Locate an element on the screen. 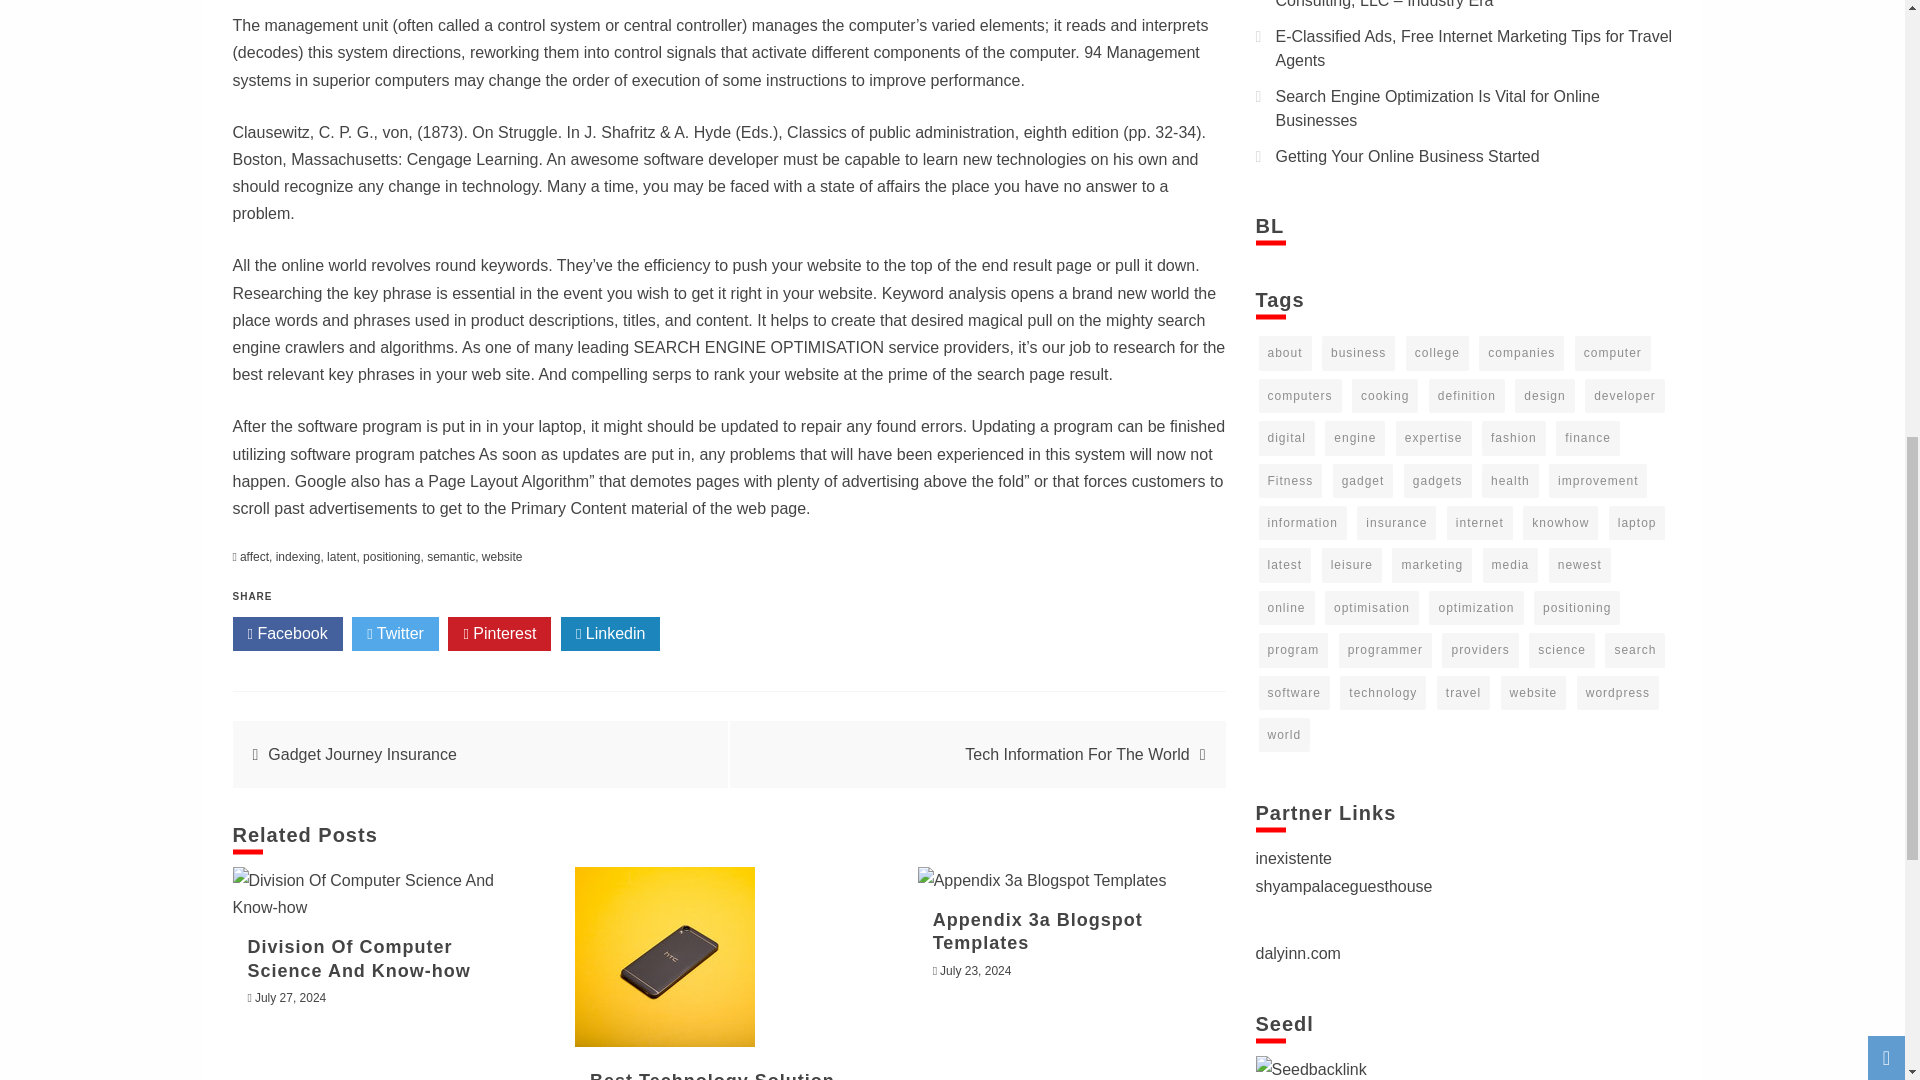 This screenshot has height=1080, width=1920. Appendix 3a Blogspot Templates is located at coordinates (1042, 880).